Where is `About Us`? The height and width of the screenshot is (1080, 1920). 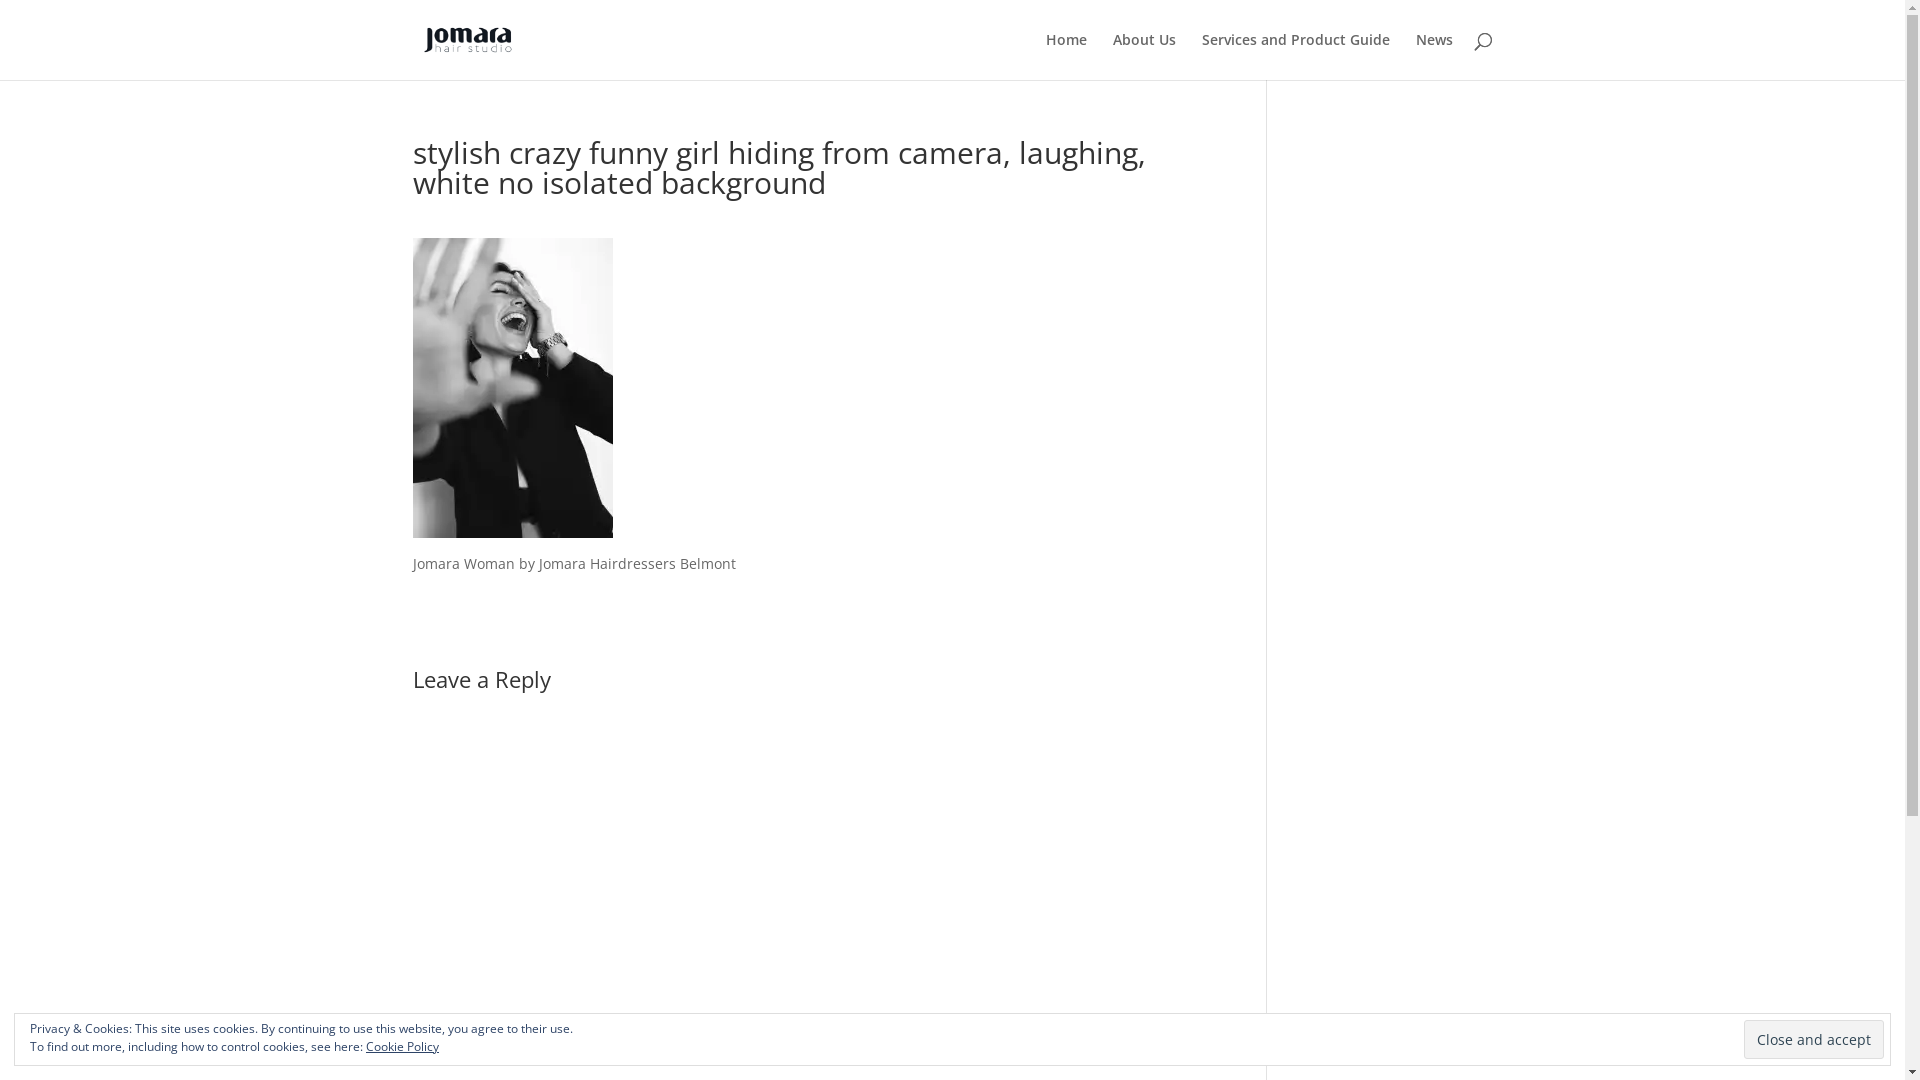 About Us is located at coordinates (1144, 56).